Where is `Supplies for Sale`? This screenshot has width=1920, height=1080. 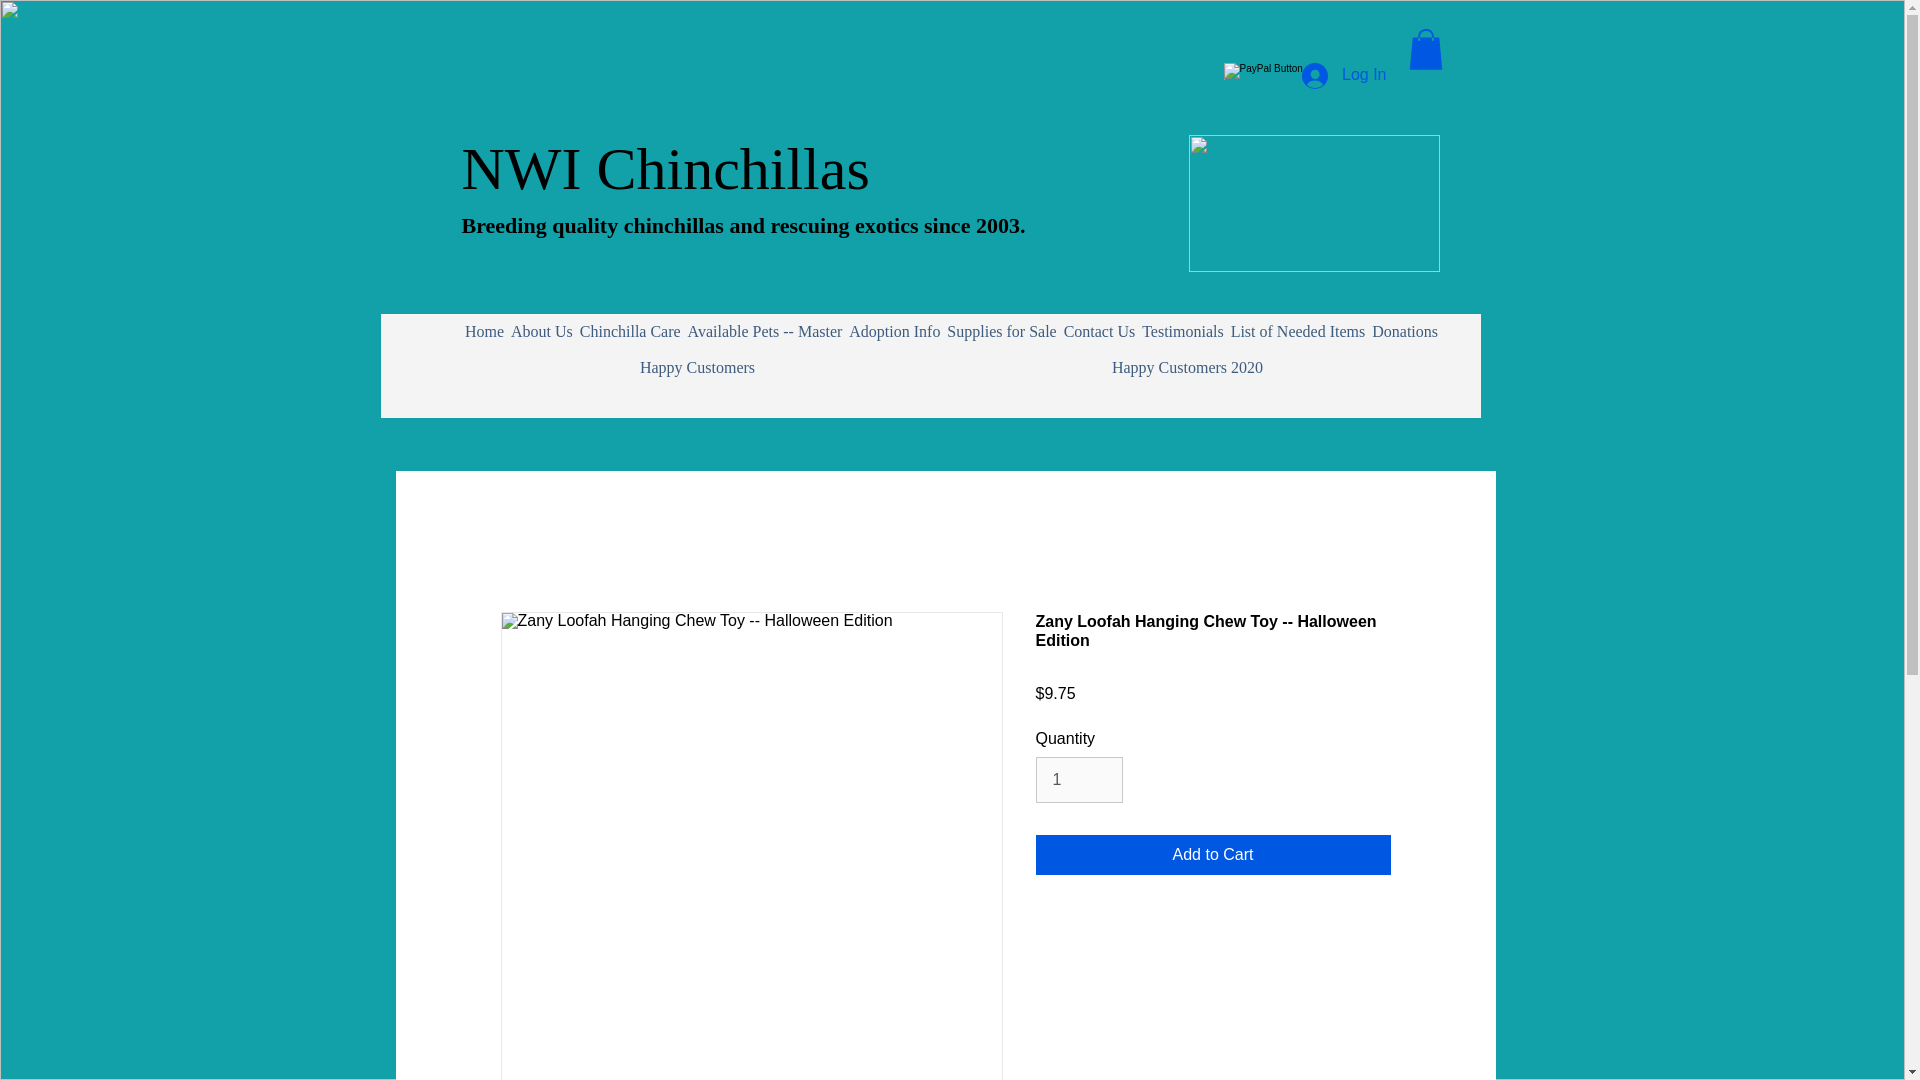
Supplies for Sale is located at coordinates (1002, 332).